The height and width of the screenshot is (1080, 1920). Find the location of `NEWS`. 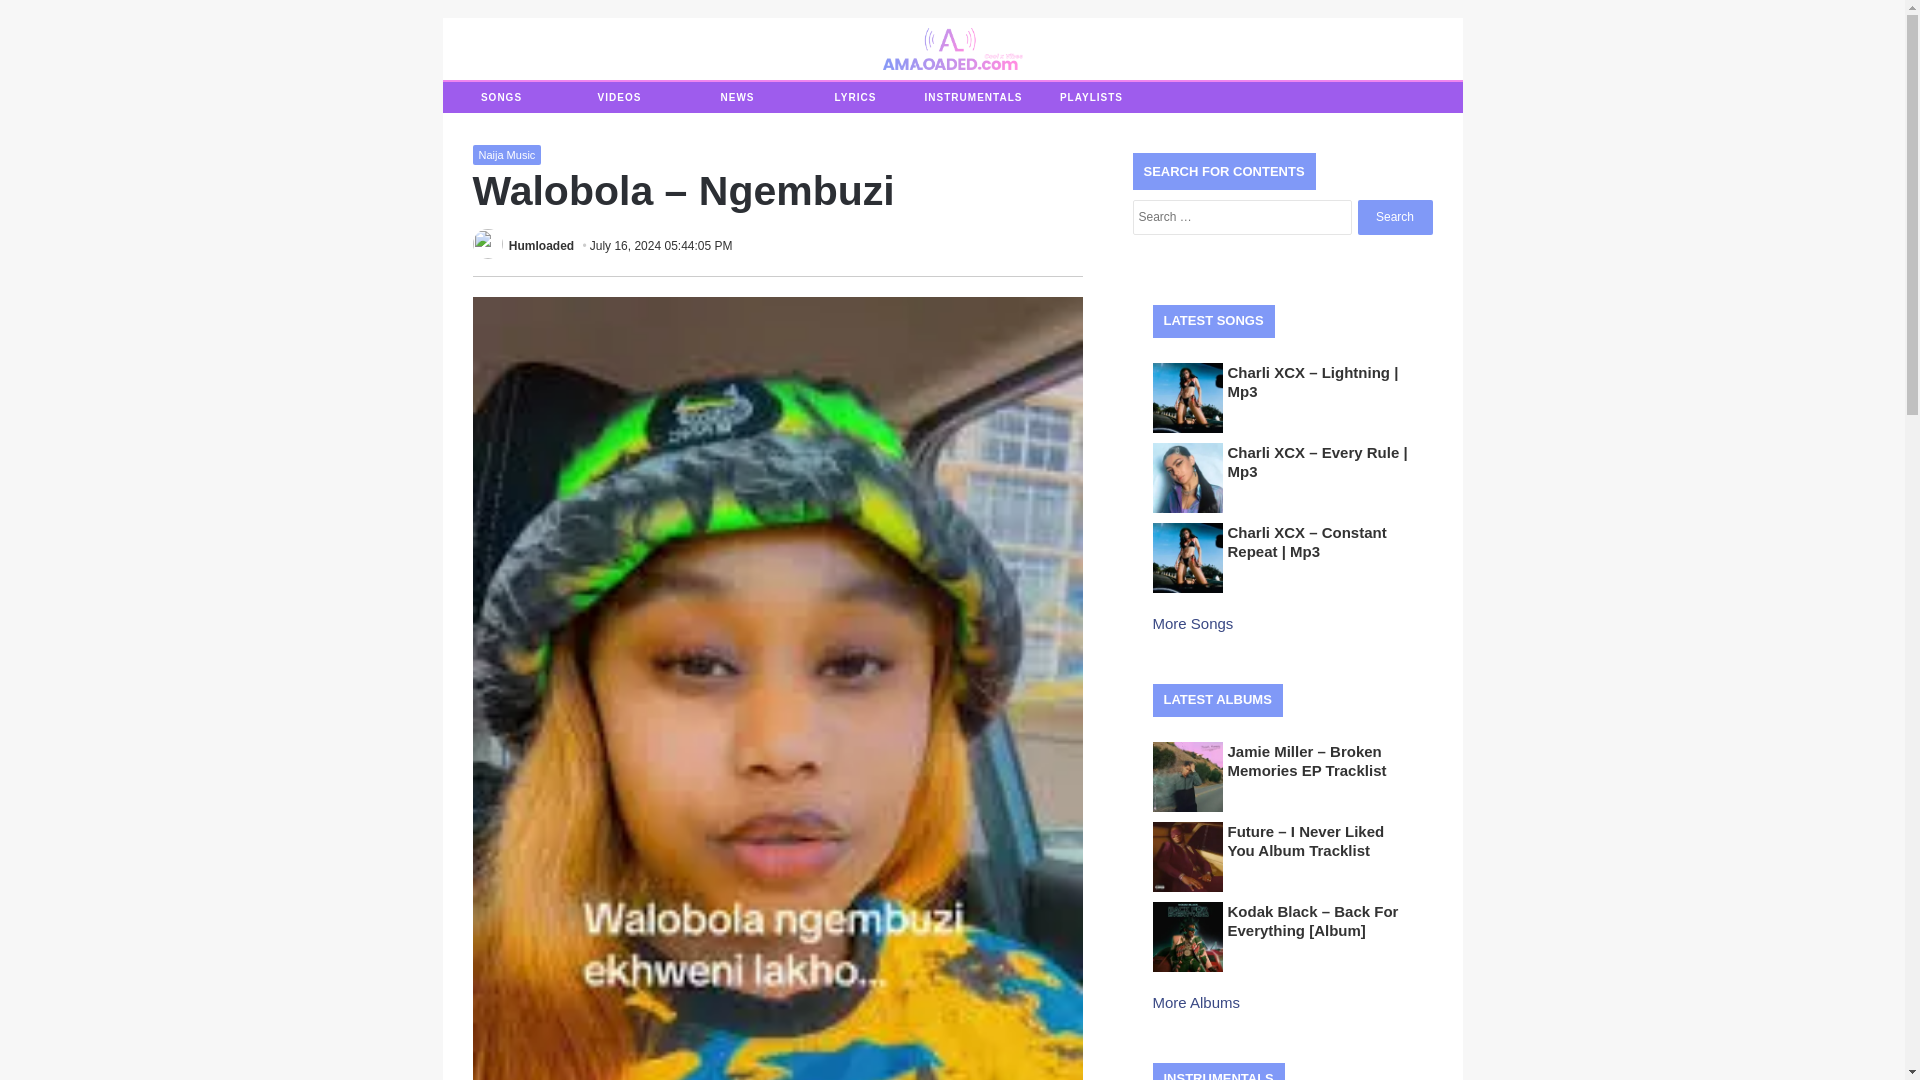

NEWS is located at coordinates (736, 98).